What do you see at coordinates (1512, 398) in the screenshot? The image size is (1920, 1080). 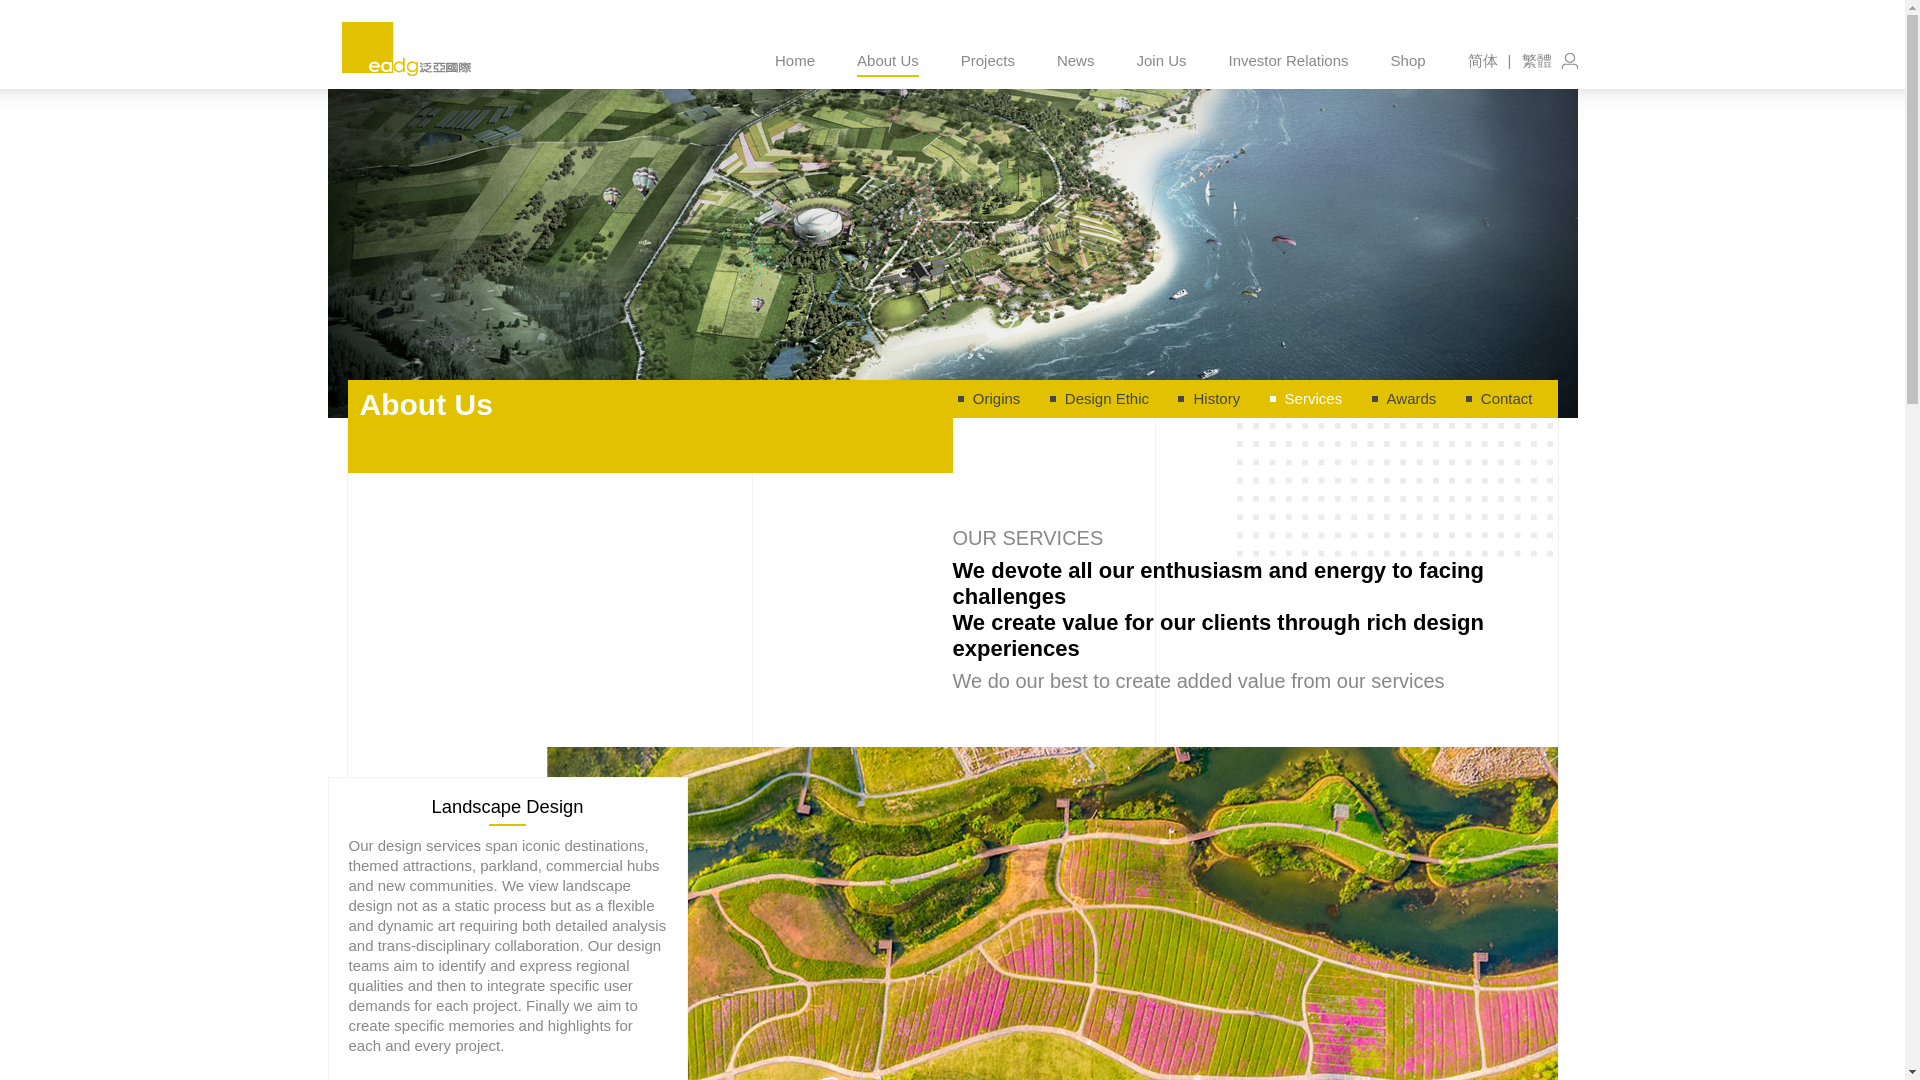 I see `Contact` at bounding box center [1512, 398].